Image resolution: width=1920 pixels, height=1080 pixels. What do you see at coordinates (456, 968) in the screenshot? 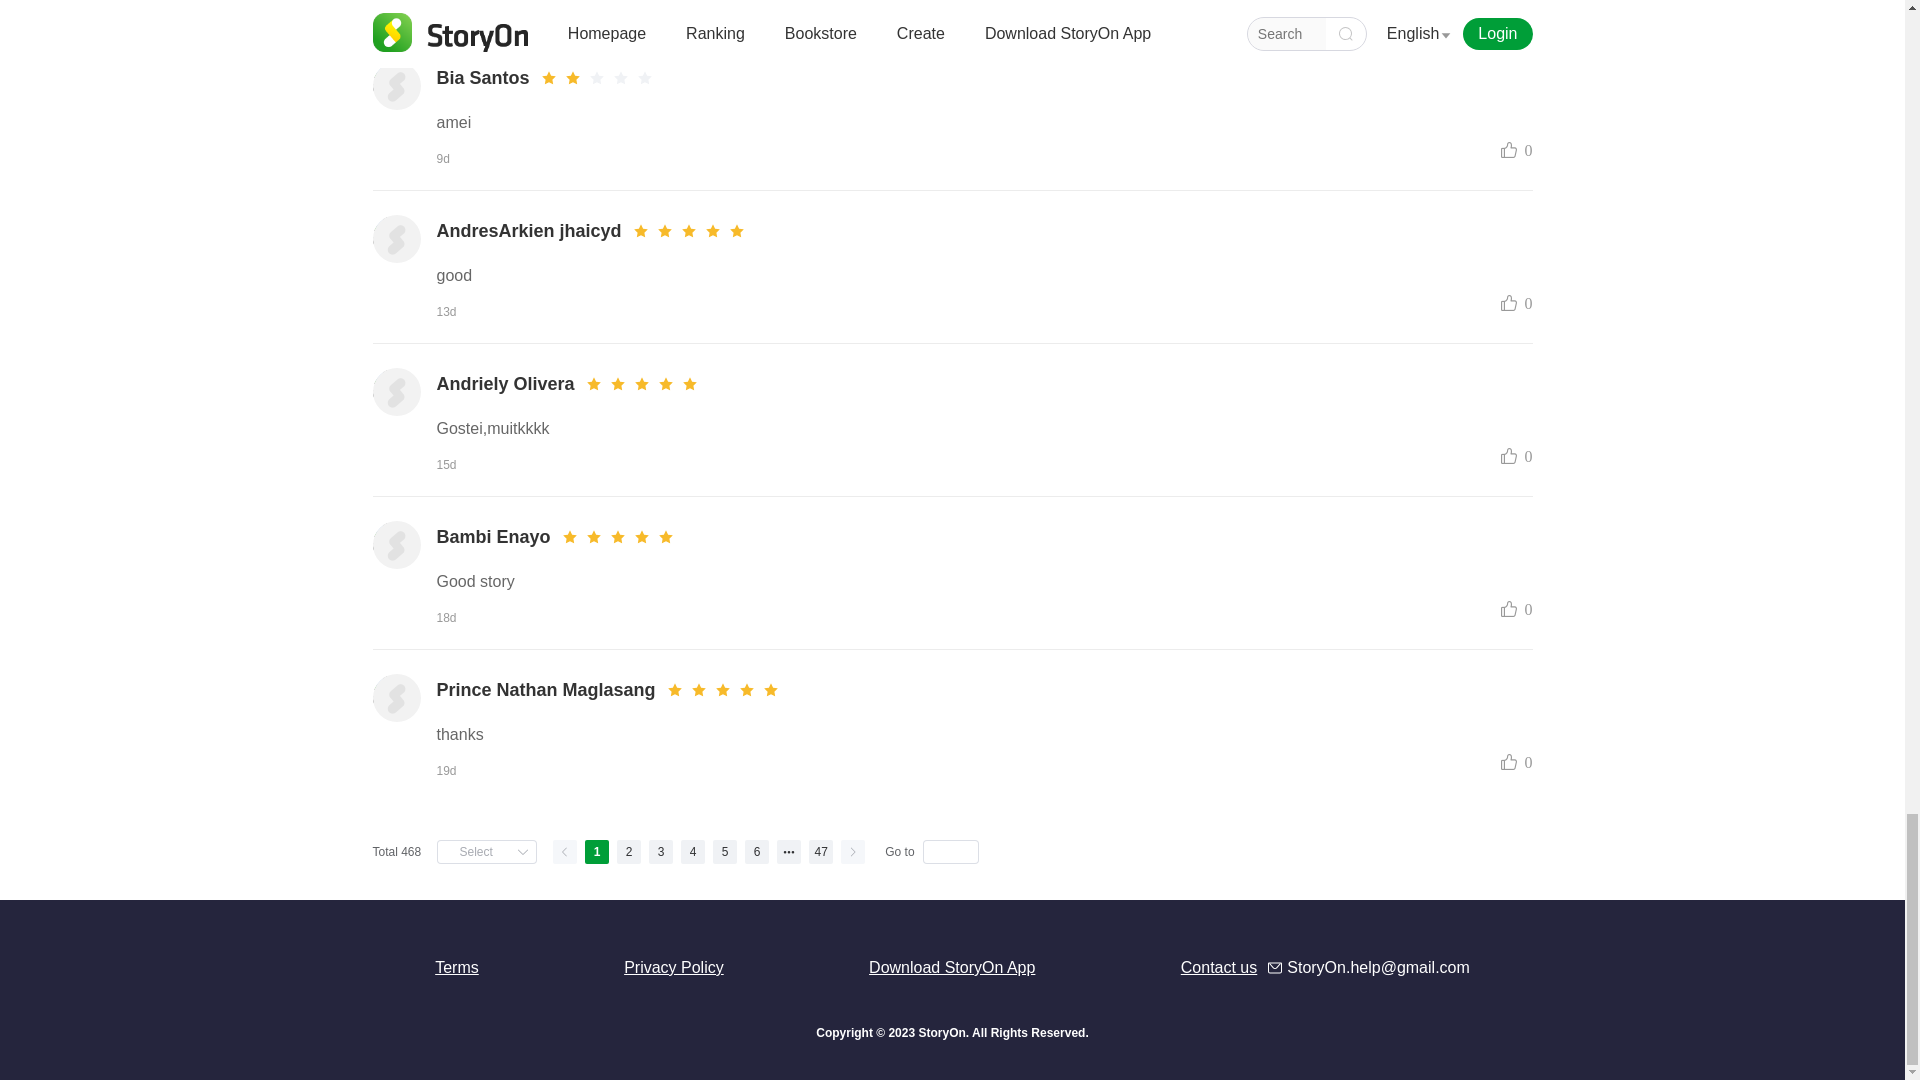
I see `Terms` at bounding box center [456, 968].